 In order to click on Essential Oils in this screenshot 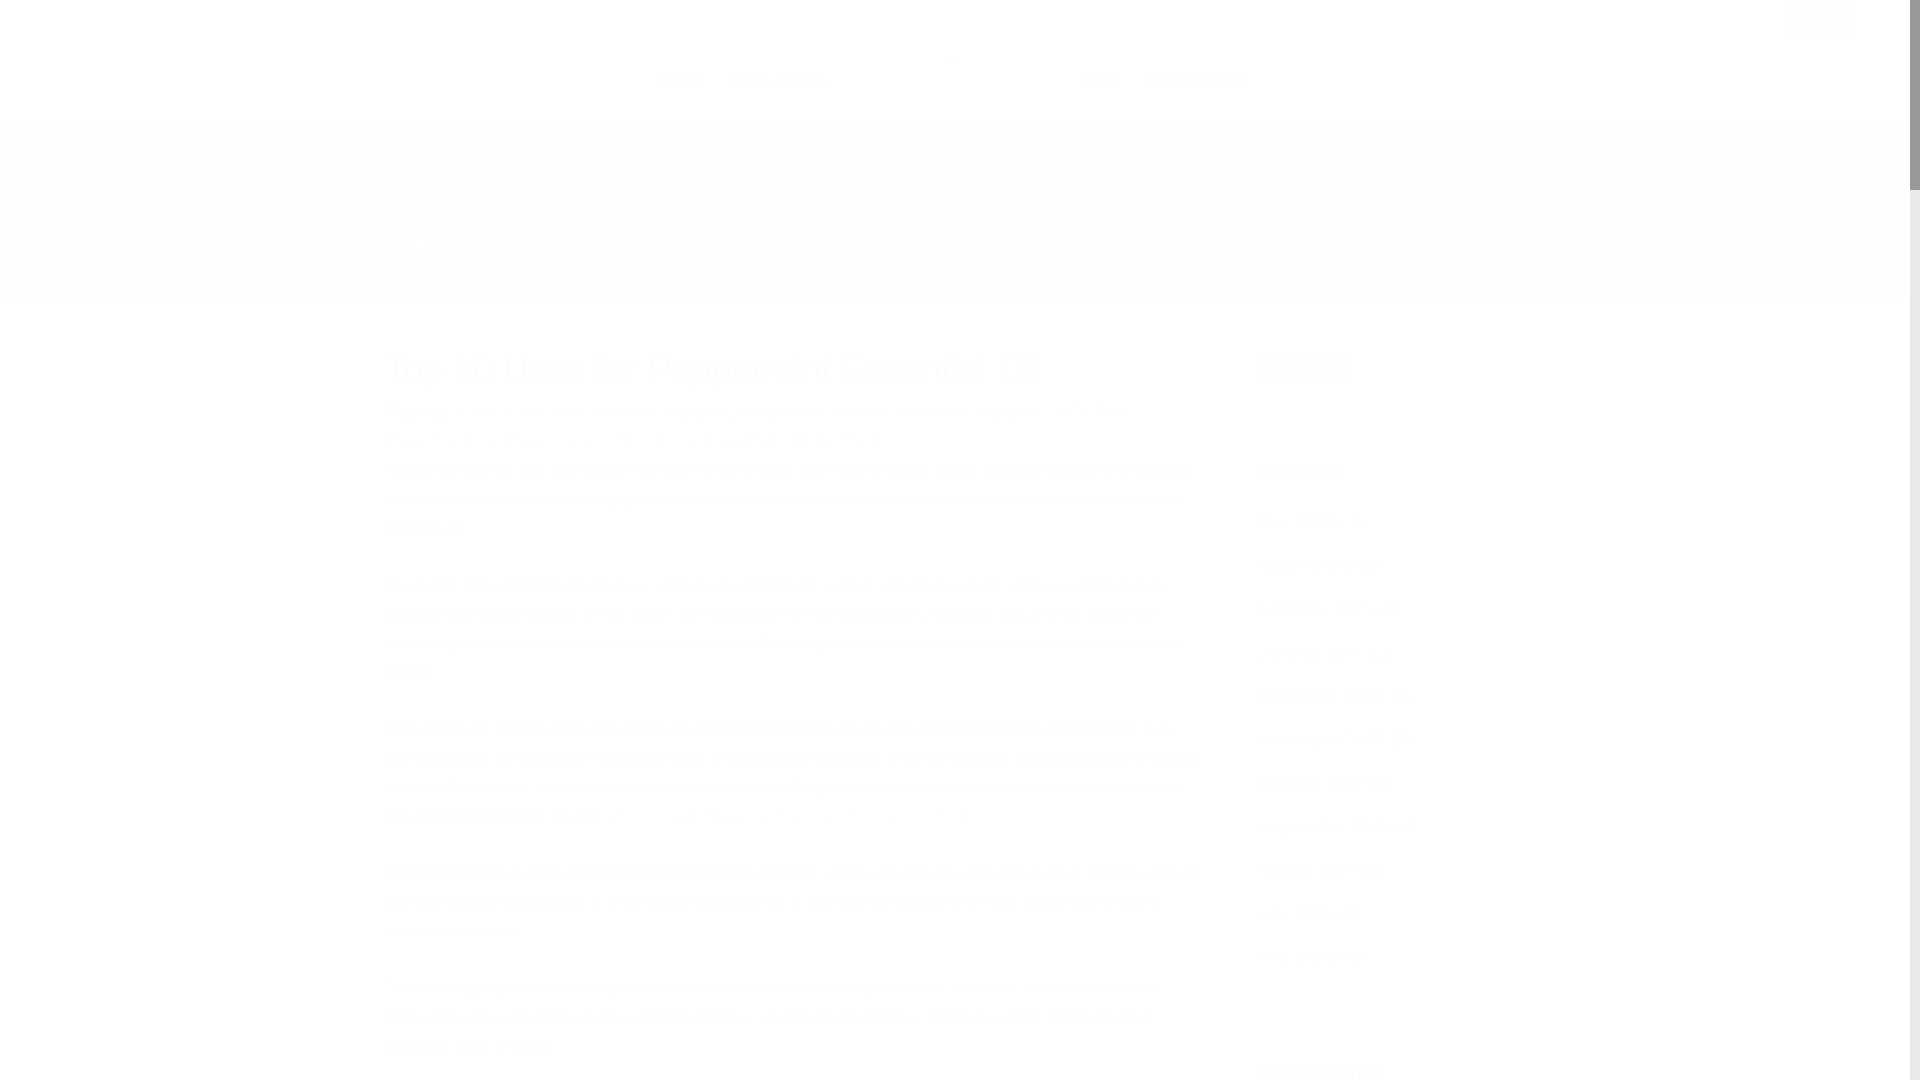, I will do `click(1198, 80)`.